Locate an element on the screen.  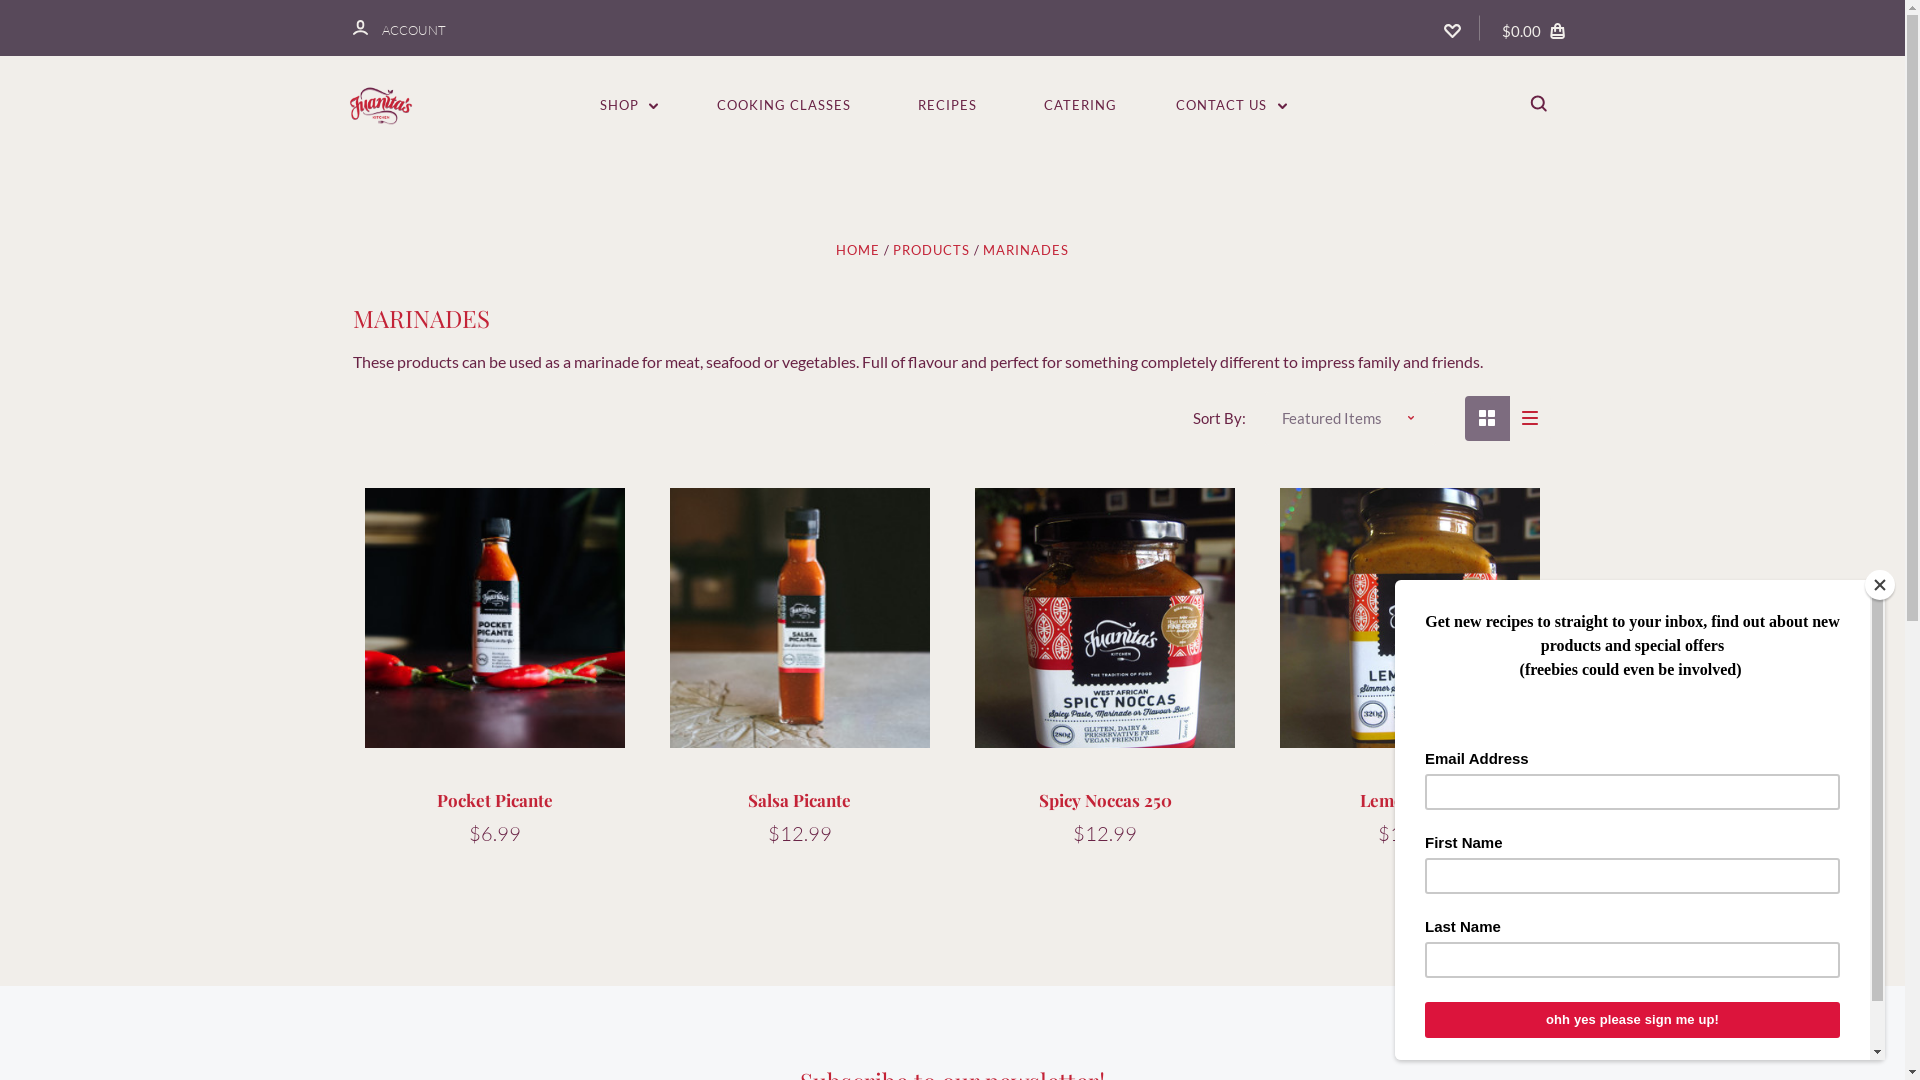
Pocket Picante is located at coordinates (496, 618).